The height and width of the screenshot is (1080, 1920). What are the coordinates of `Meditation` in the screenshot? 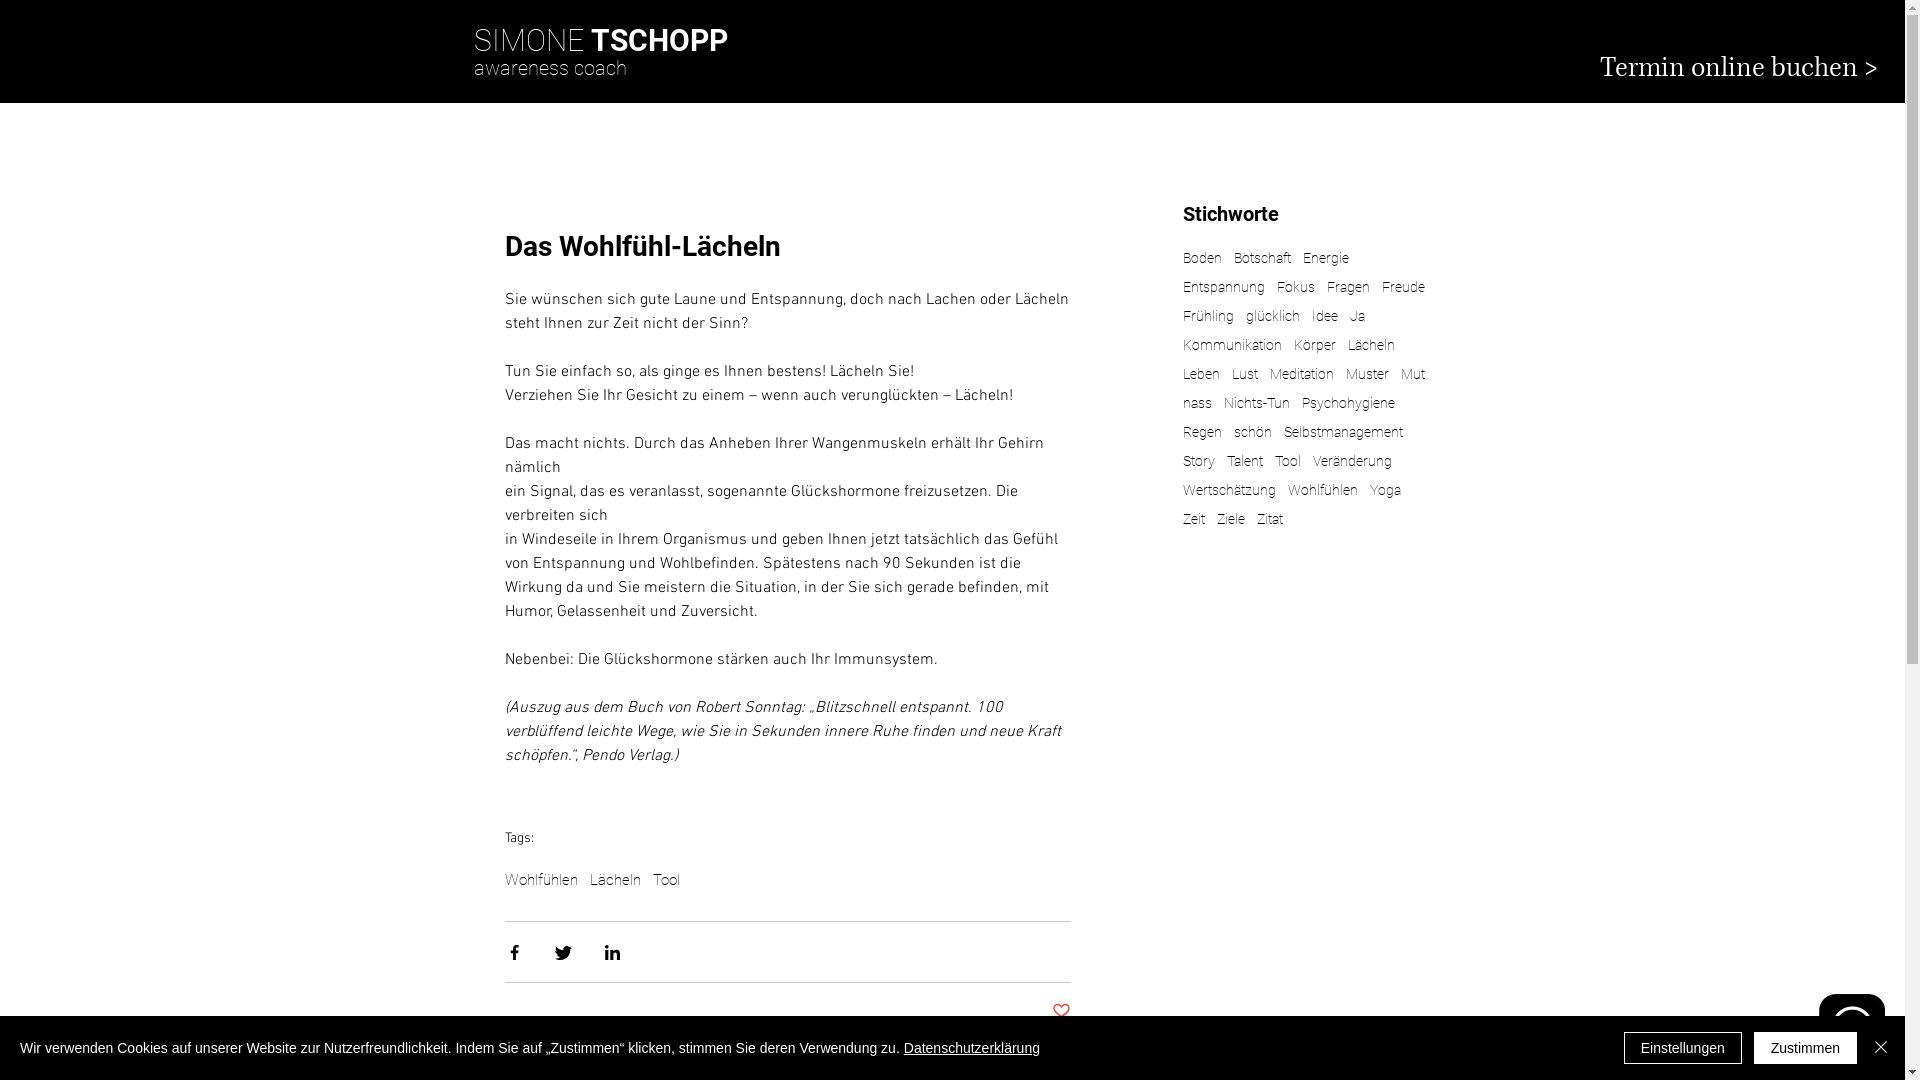 It's located at (1302, 374).